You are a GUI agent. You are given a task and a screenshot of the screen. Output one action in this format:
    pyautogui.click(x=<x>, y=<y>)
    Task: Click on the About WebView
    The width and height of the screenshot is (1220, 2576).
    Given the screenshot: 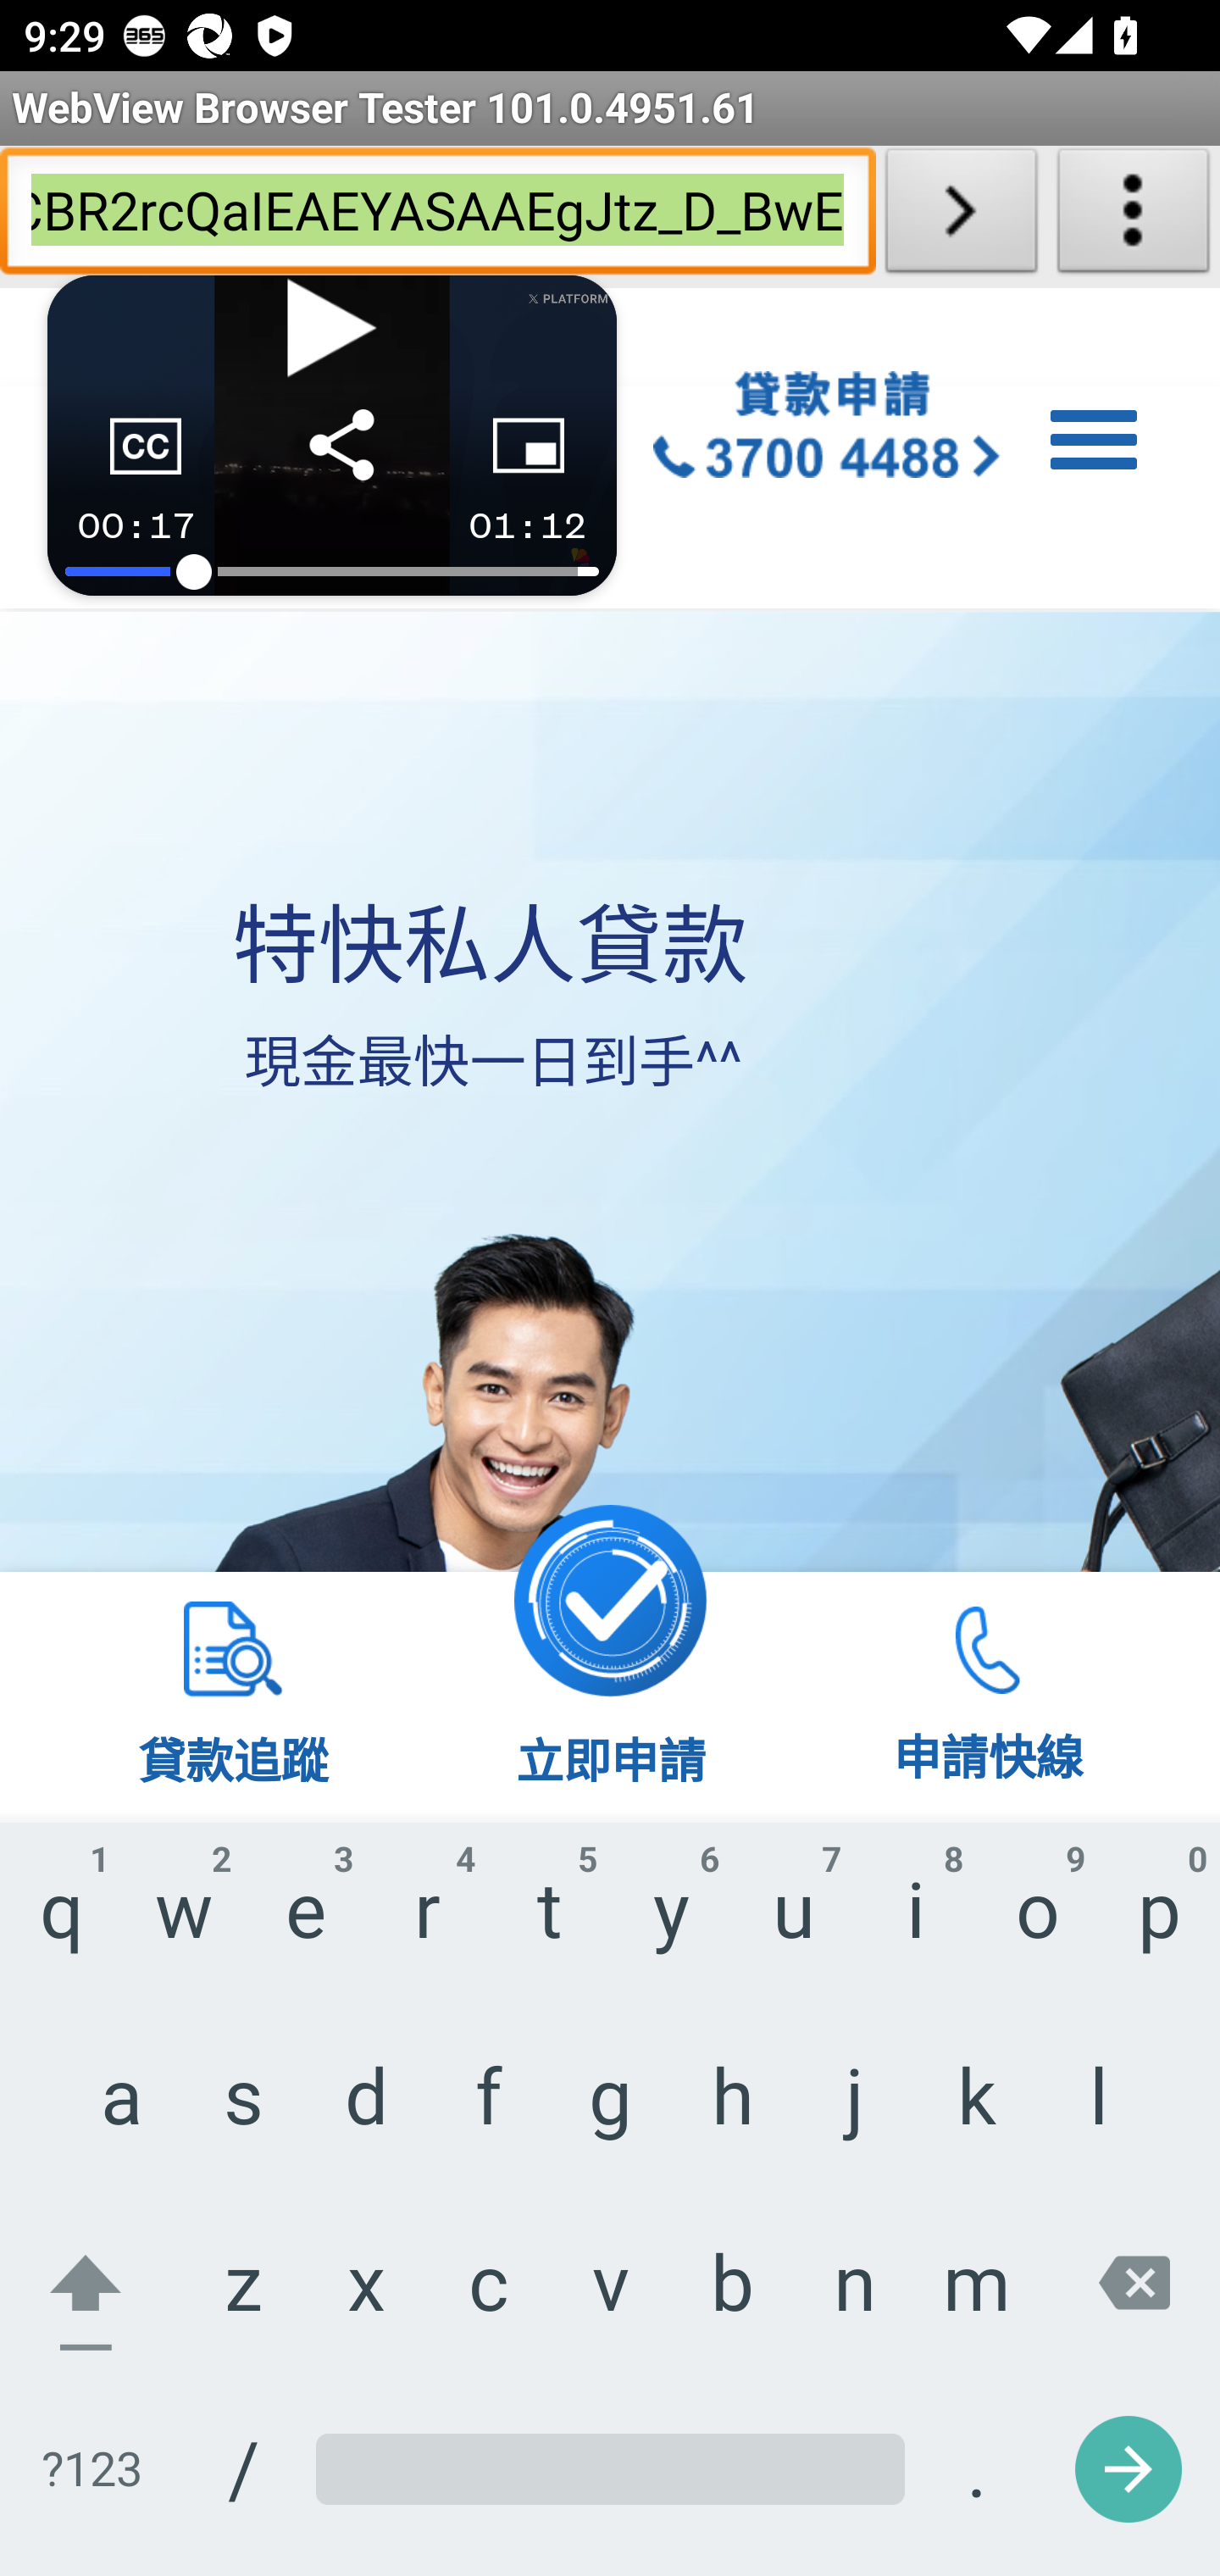 What is the action you would take?
    pyautogui.click(x=1134, y=217)
    